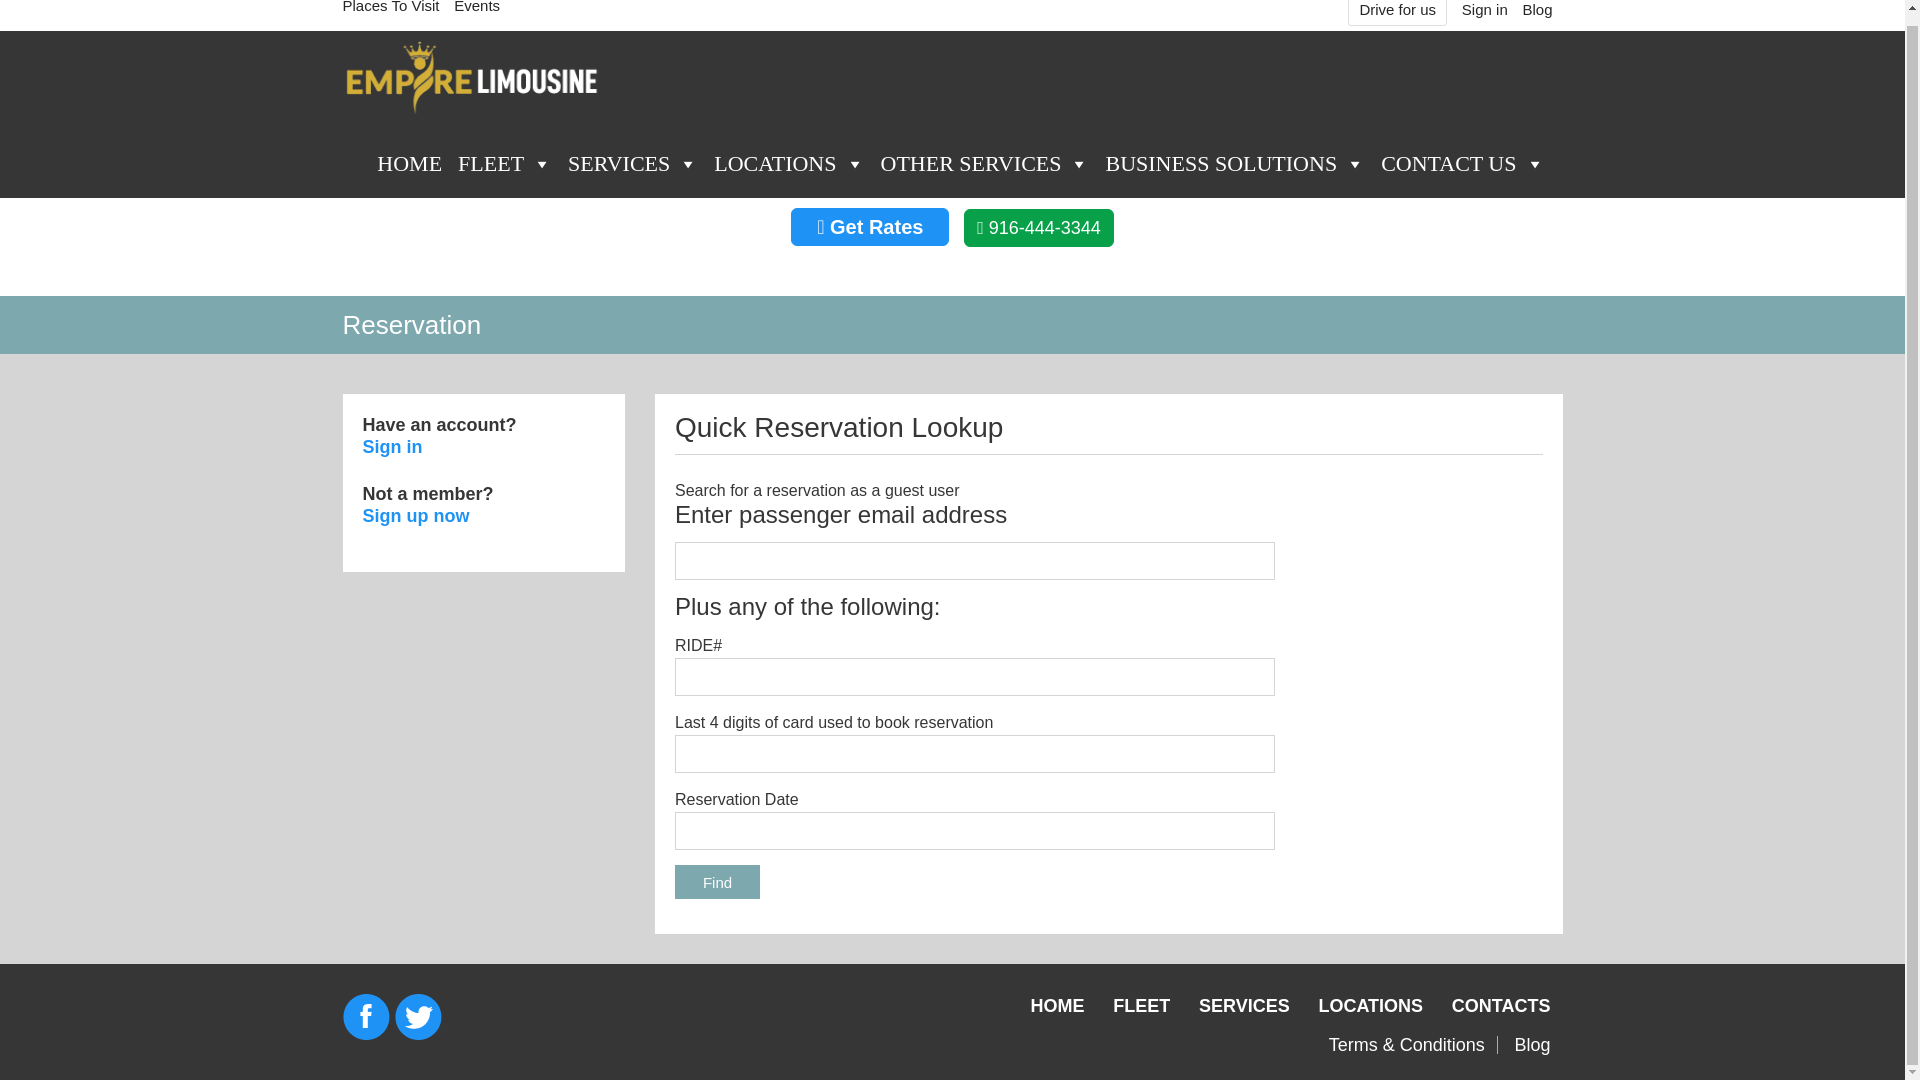 The height and width of the screenshot is (1080, 1920). What do you see at coordinates (476, 7) in the screenshot?
I see `Events` at bounding box center [476, 7].